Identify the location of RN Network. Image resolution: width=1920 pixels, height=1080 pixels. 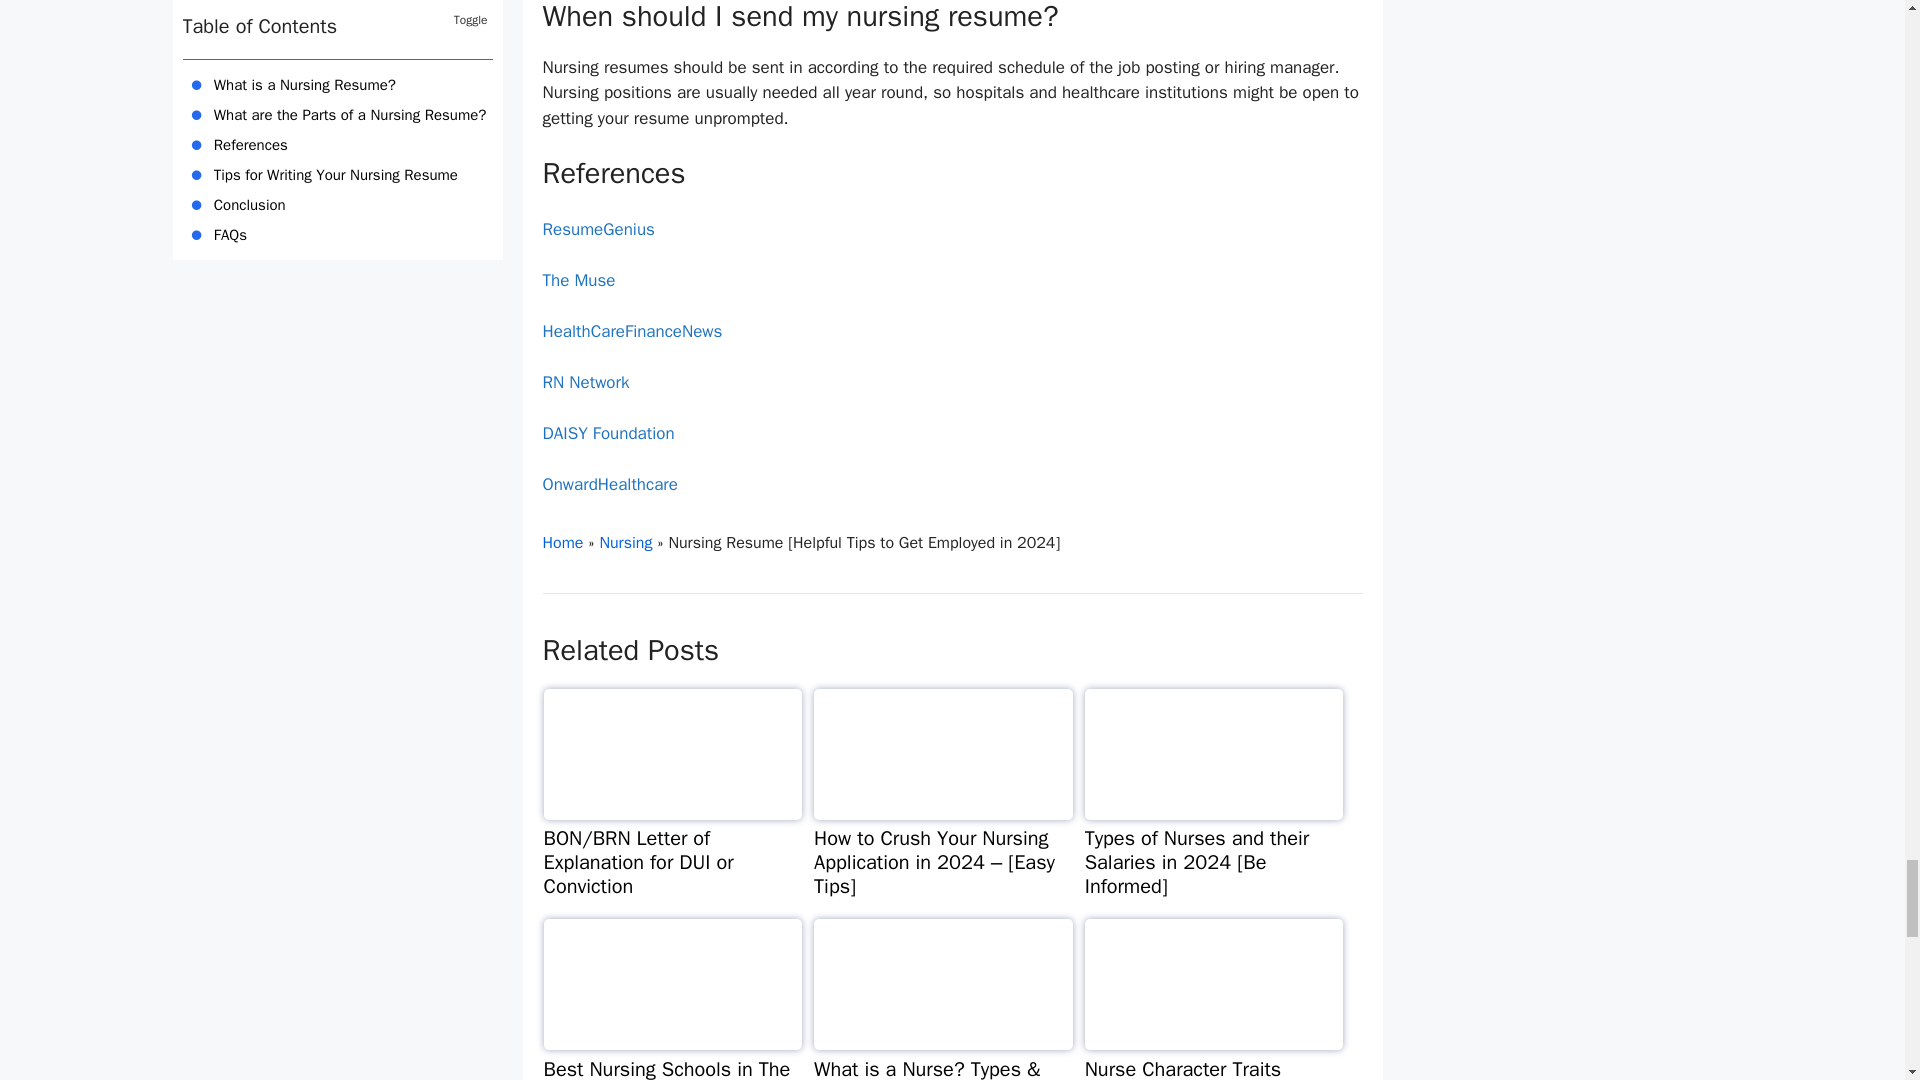
(585, 382).